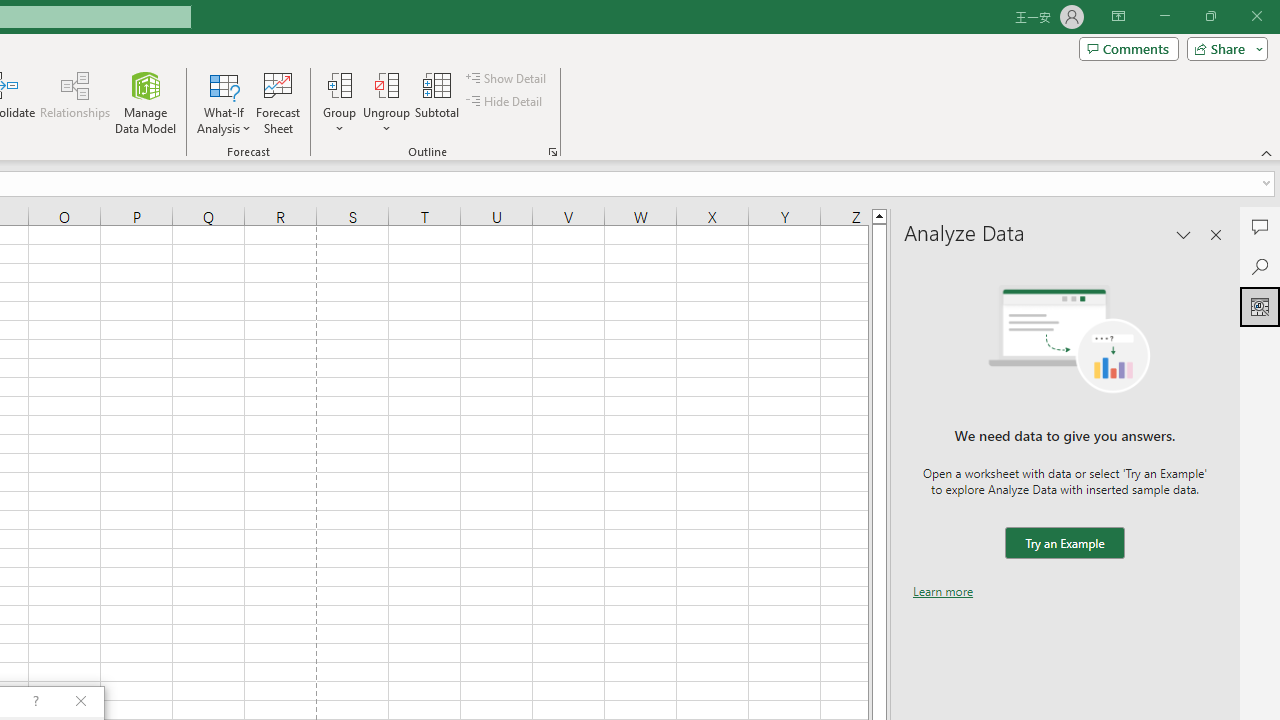 This screenshot has height=720, width=1280. I want to click on Analyze Data, so click(1260, 306).